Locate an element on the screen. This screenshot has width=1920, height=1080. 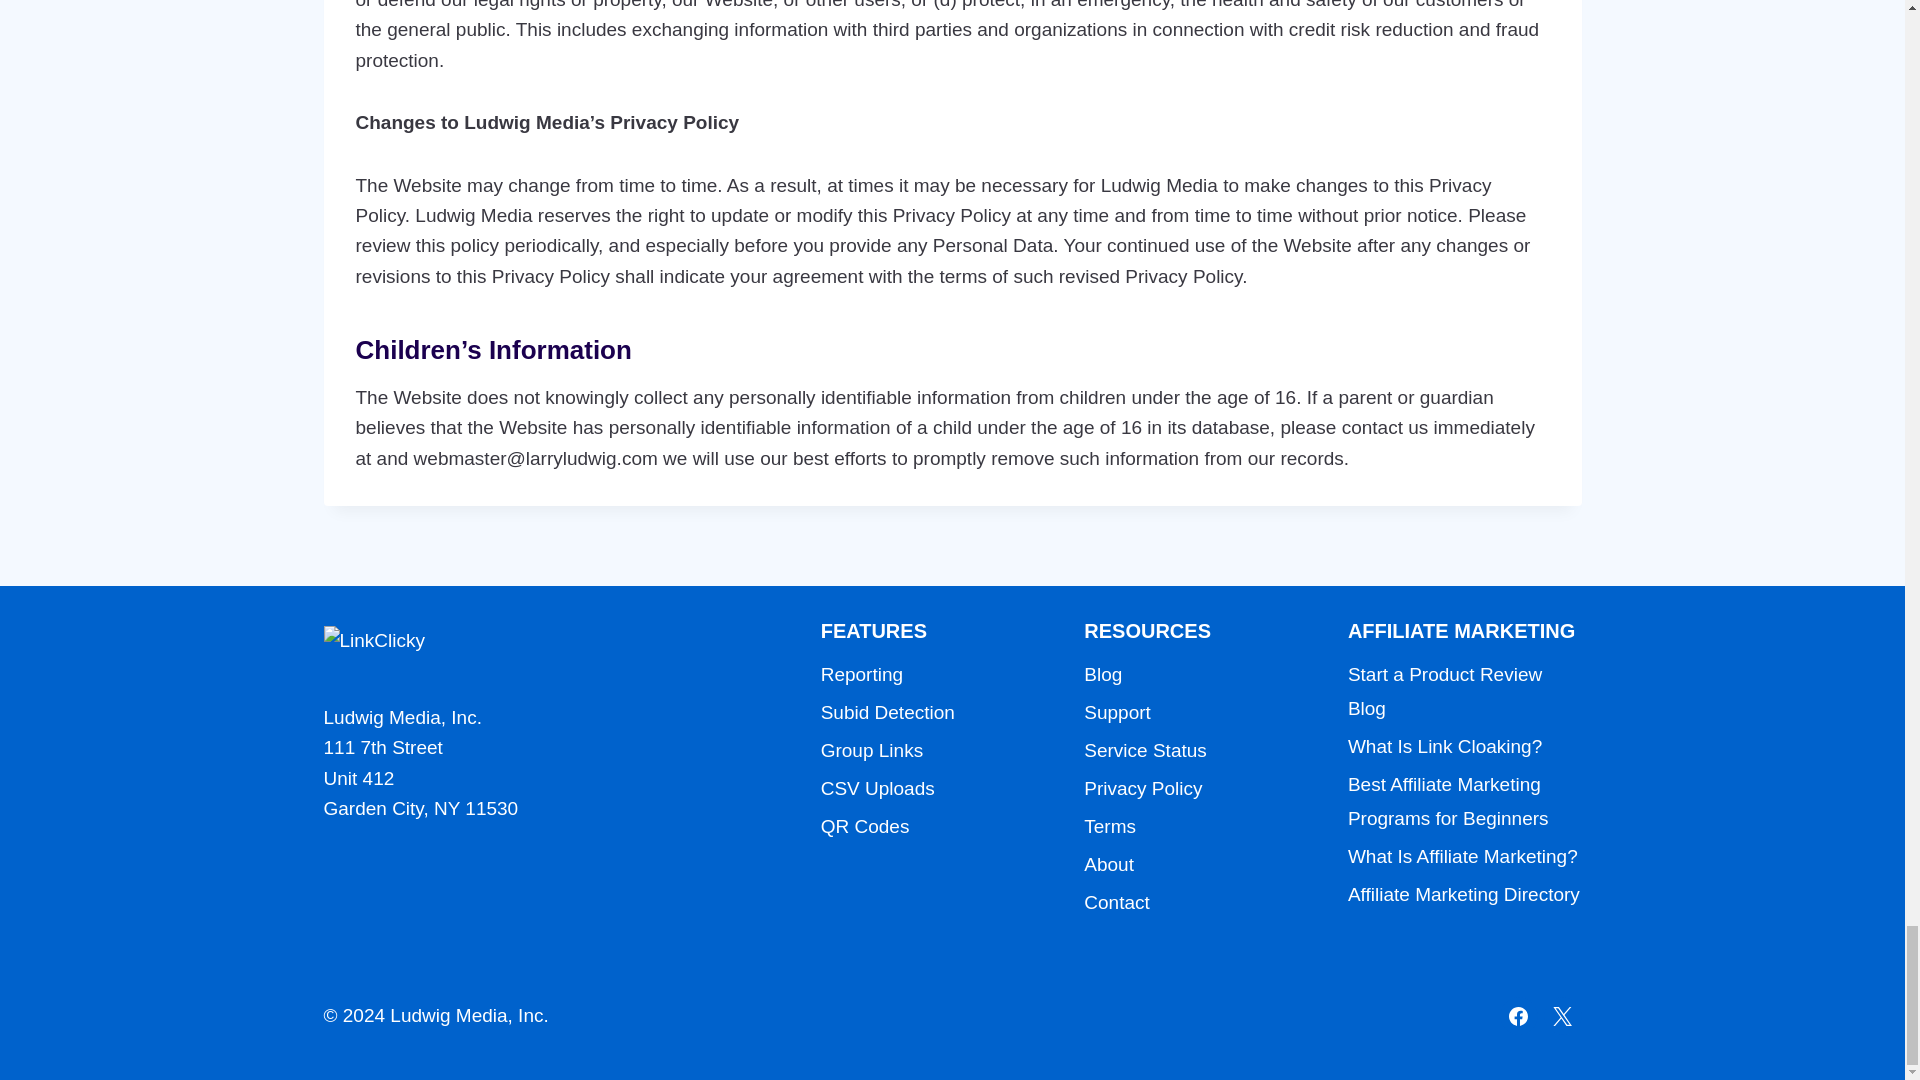
What Is Link Cloaking? is located at coordinates (1464, 746).